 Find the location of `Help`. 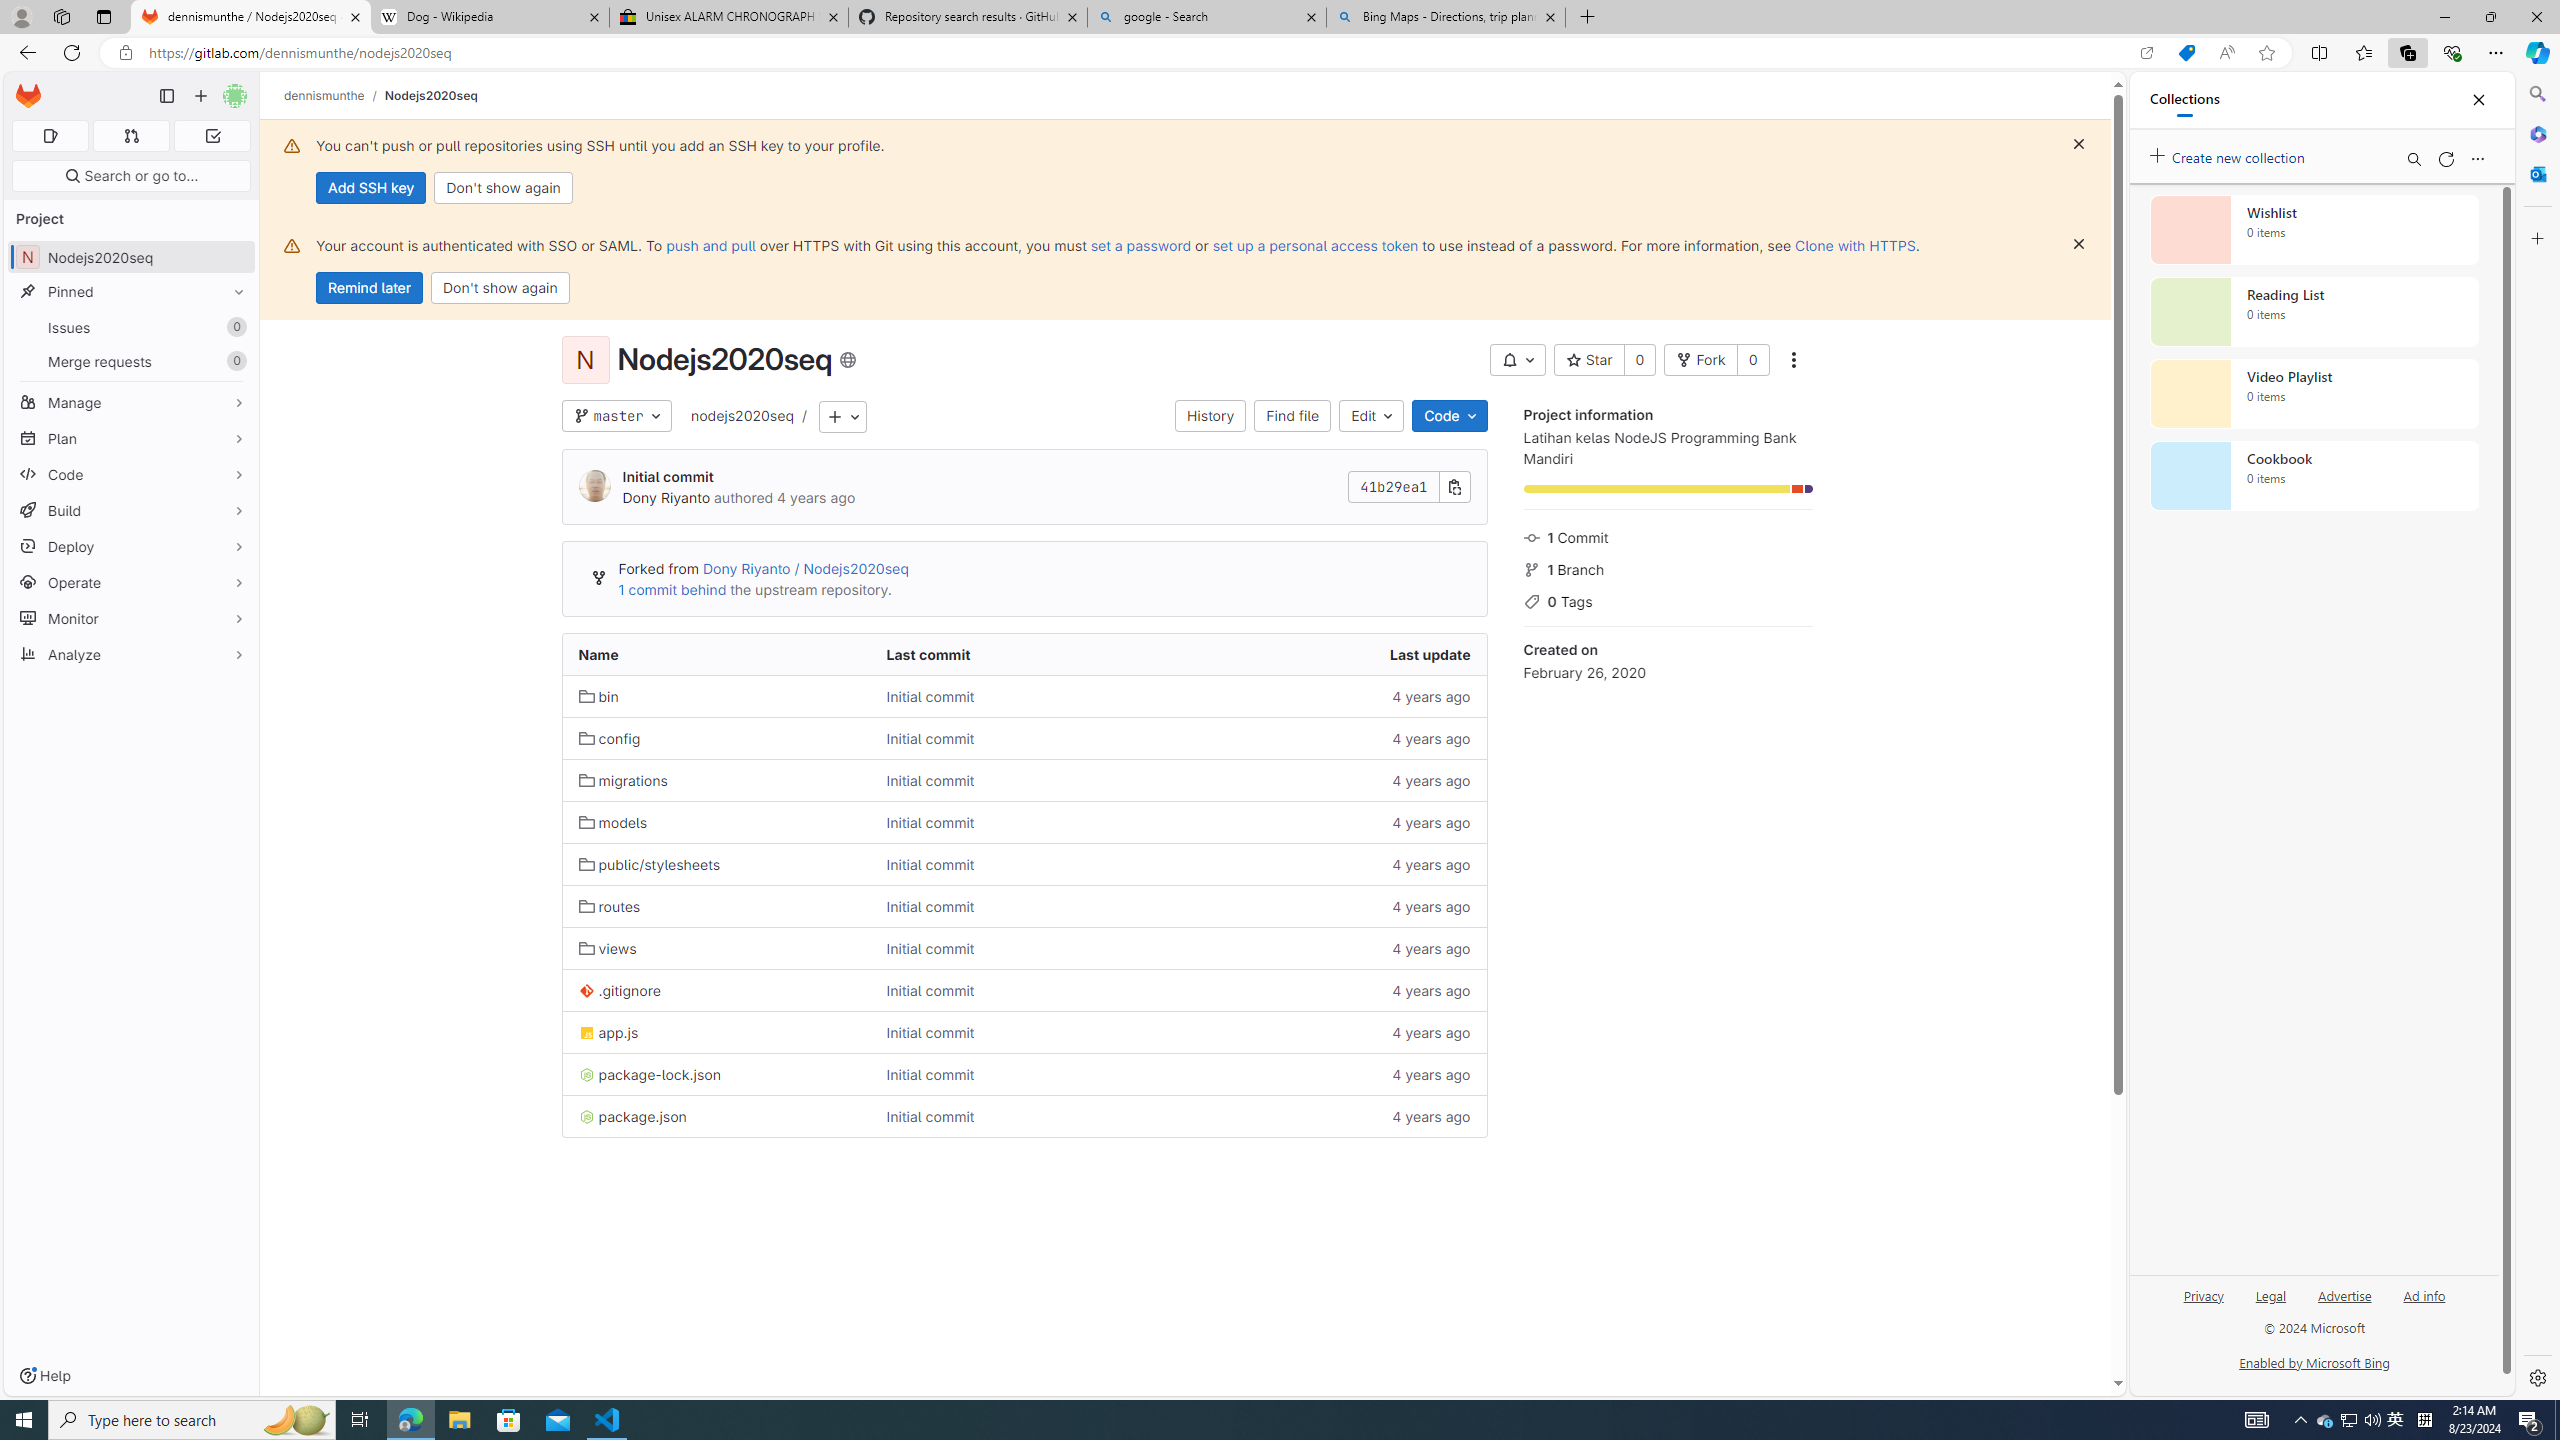

Help is located at coordinates (44, 1376).